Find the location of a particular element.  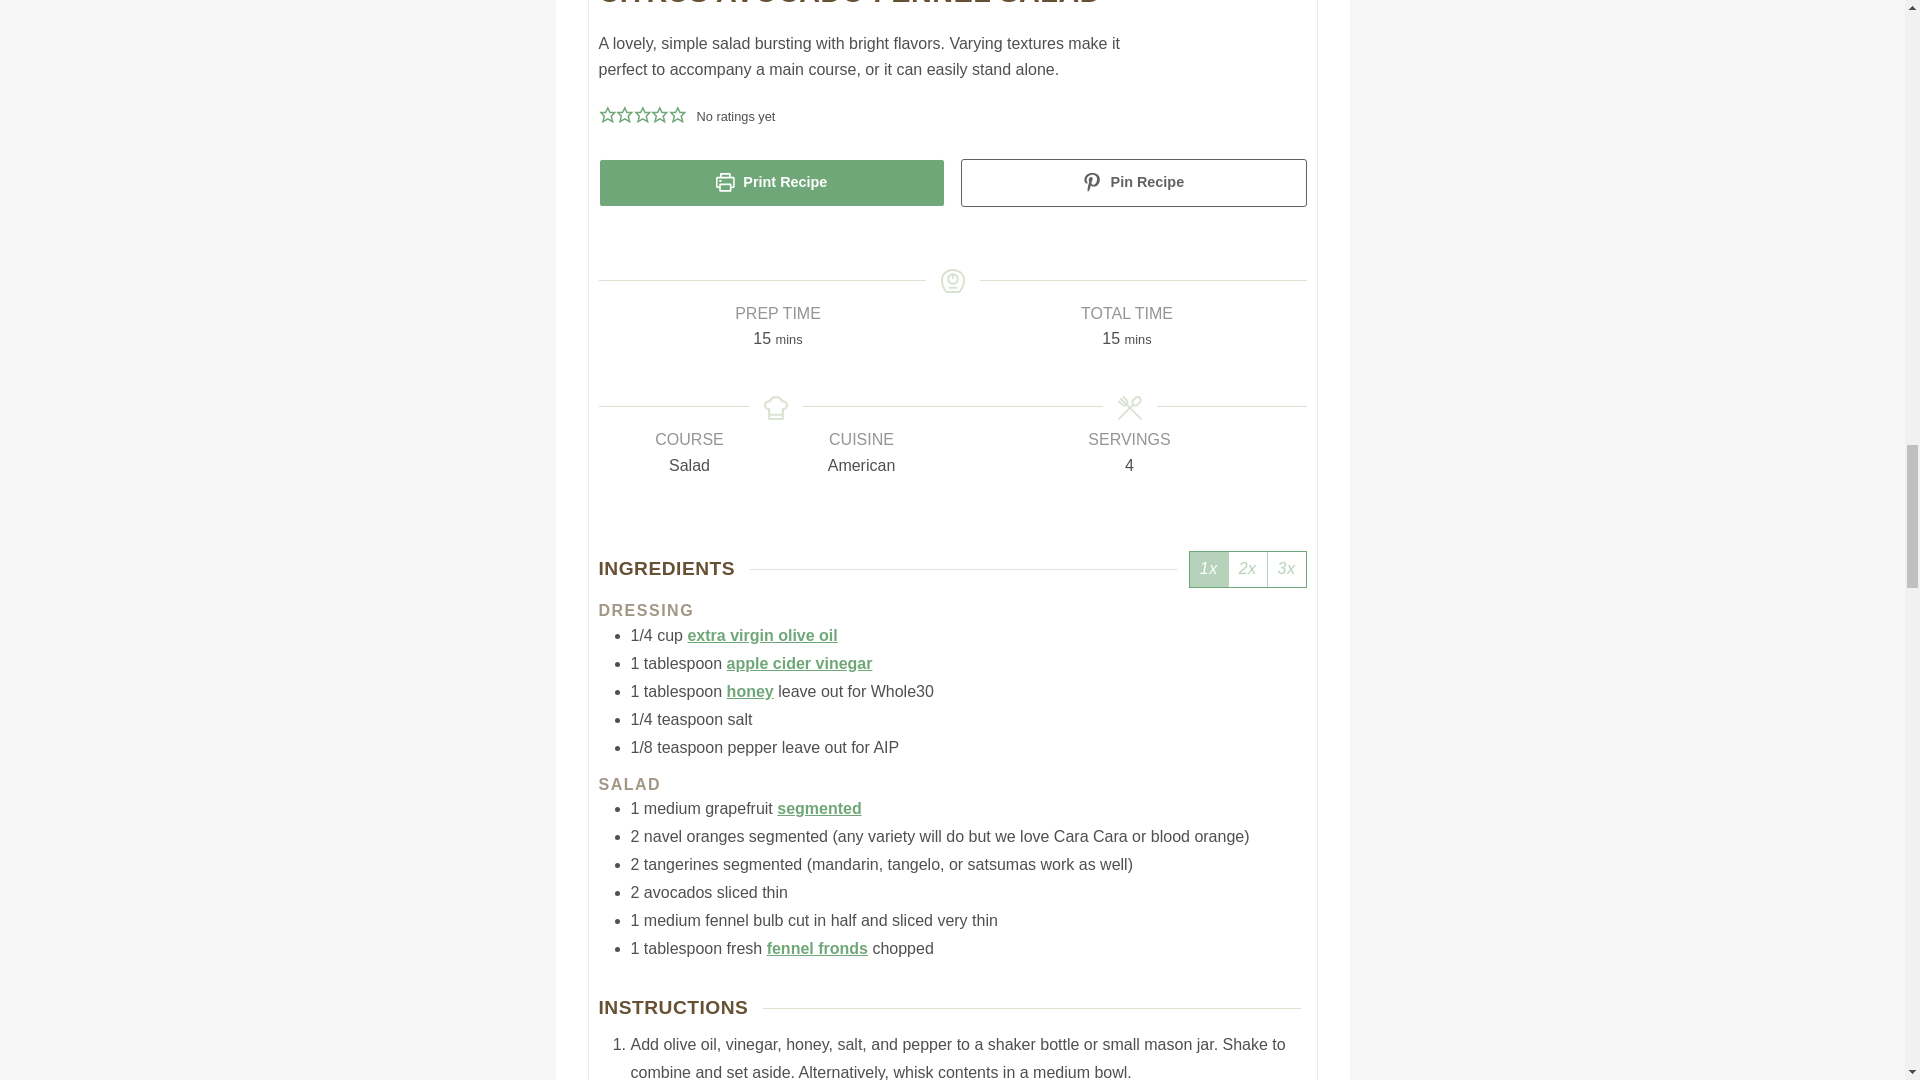

apple cider vinegar is located at coordinates (800, 662).